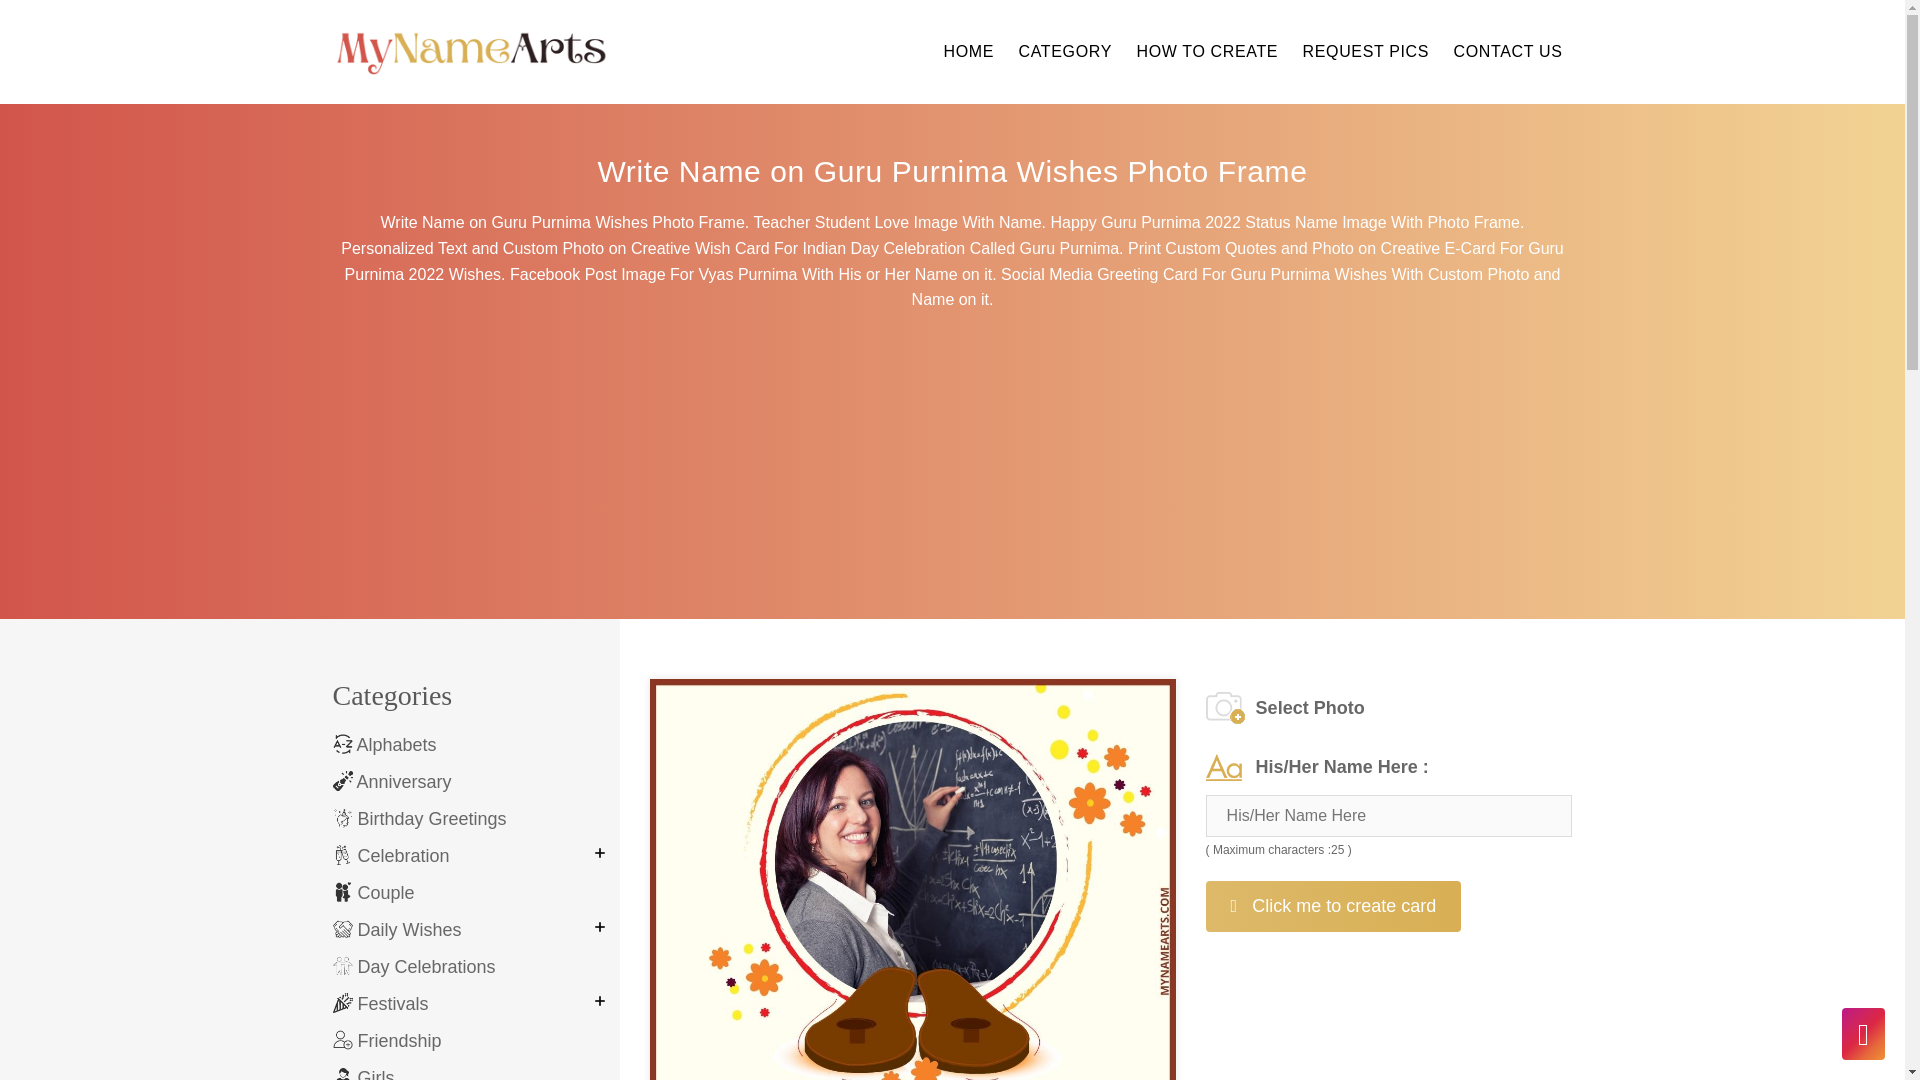 This screenshot has width=1920, height=1080. Describe the element at coordinates (1508, 52) in the screenshot. I see `CONTACT US` at that location.